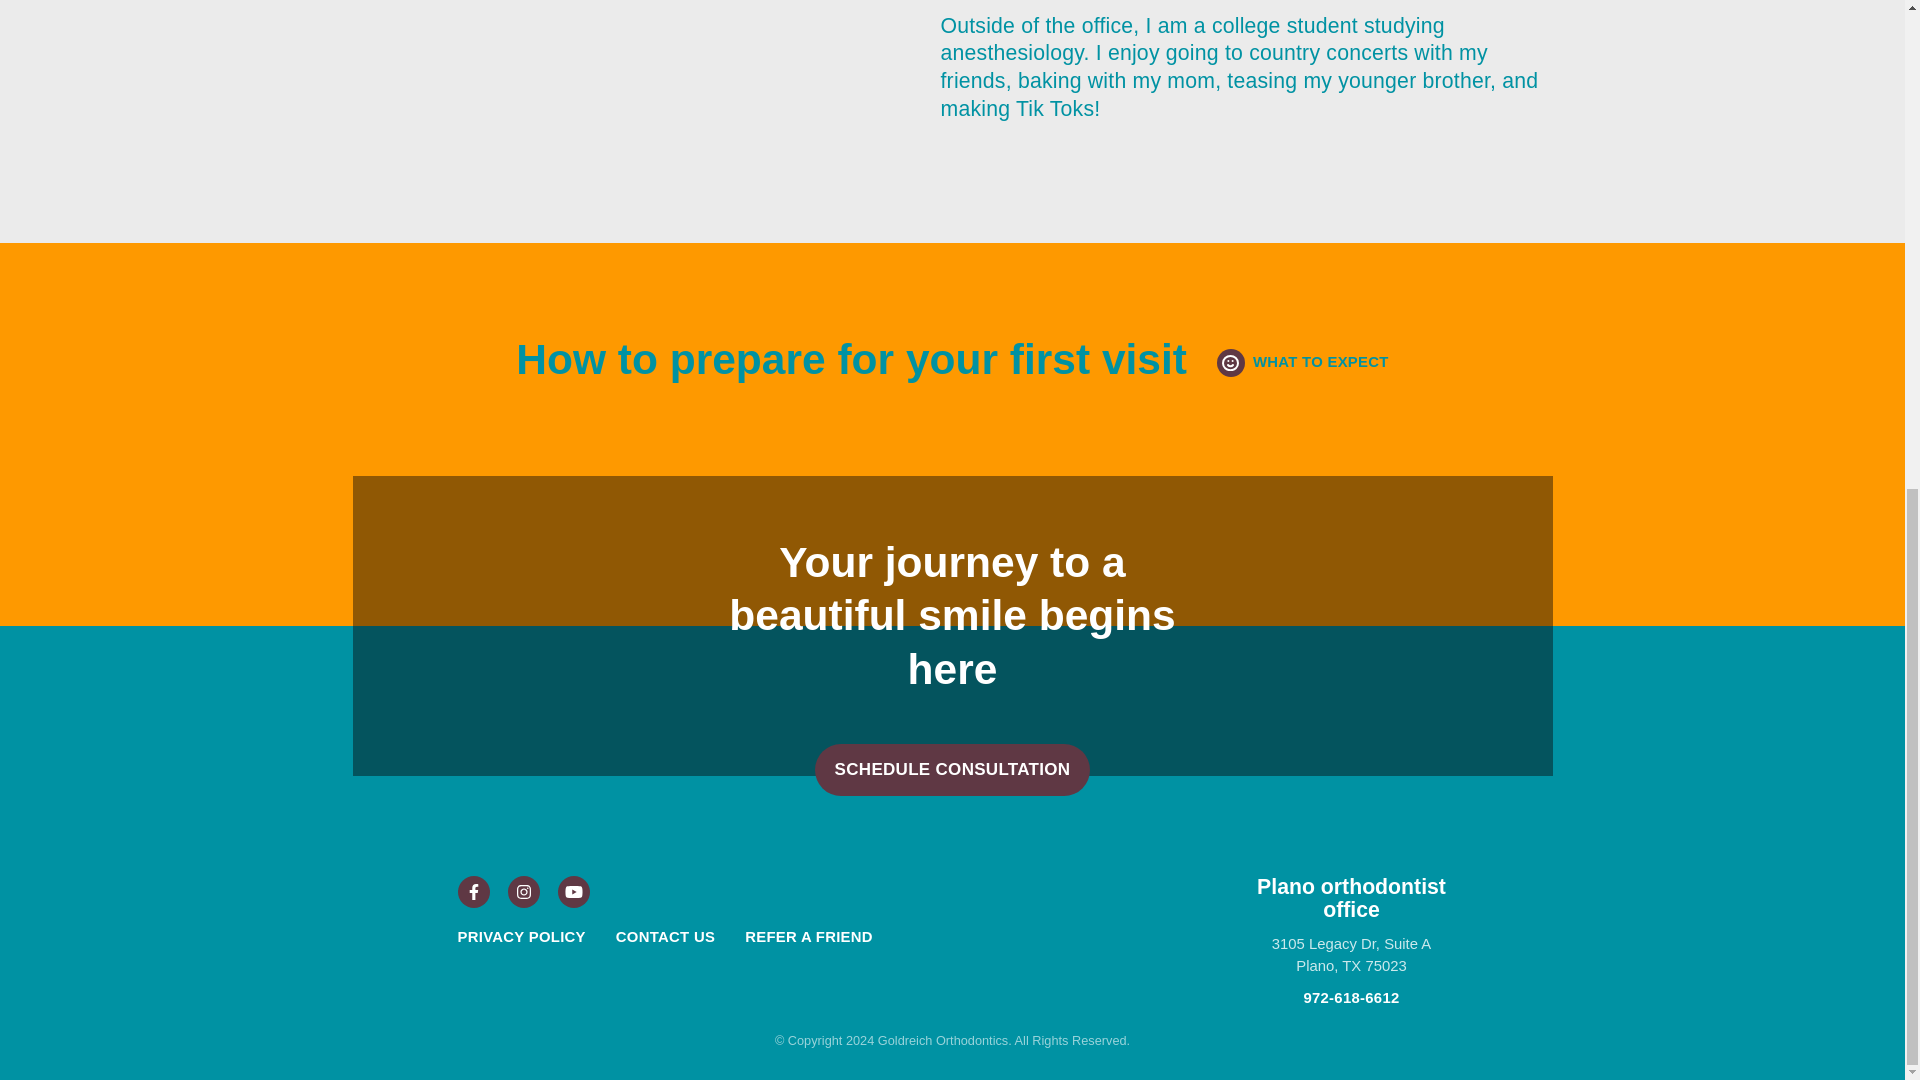  I want to click on WHAT TO EXPECT, so click(1302, 362).